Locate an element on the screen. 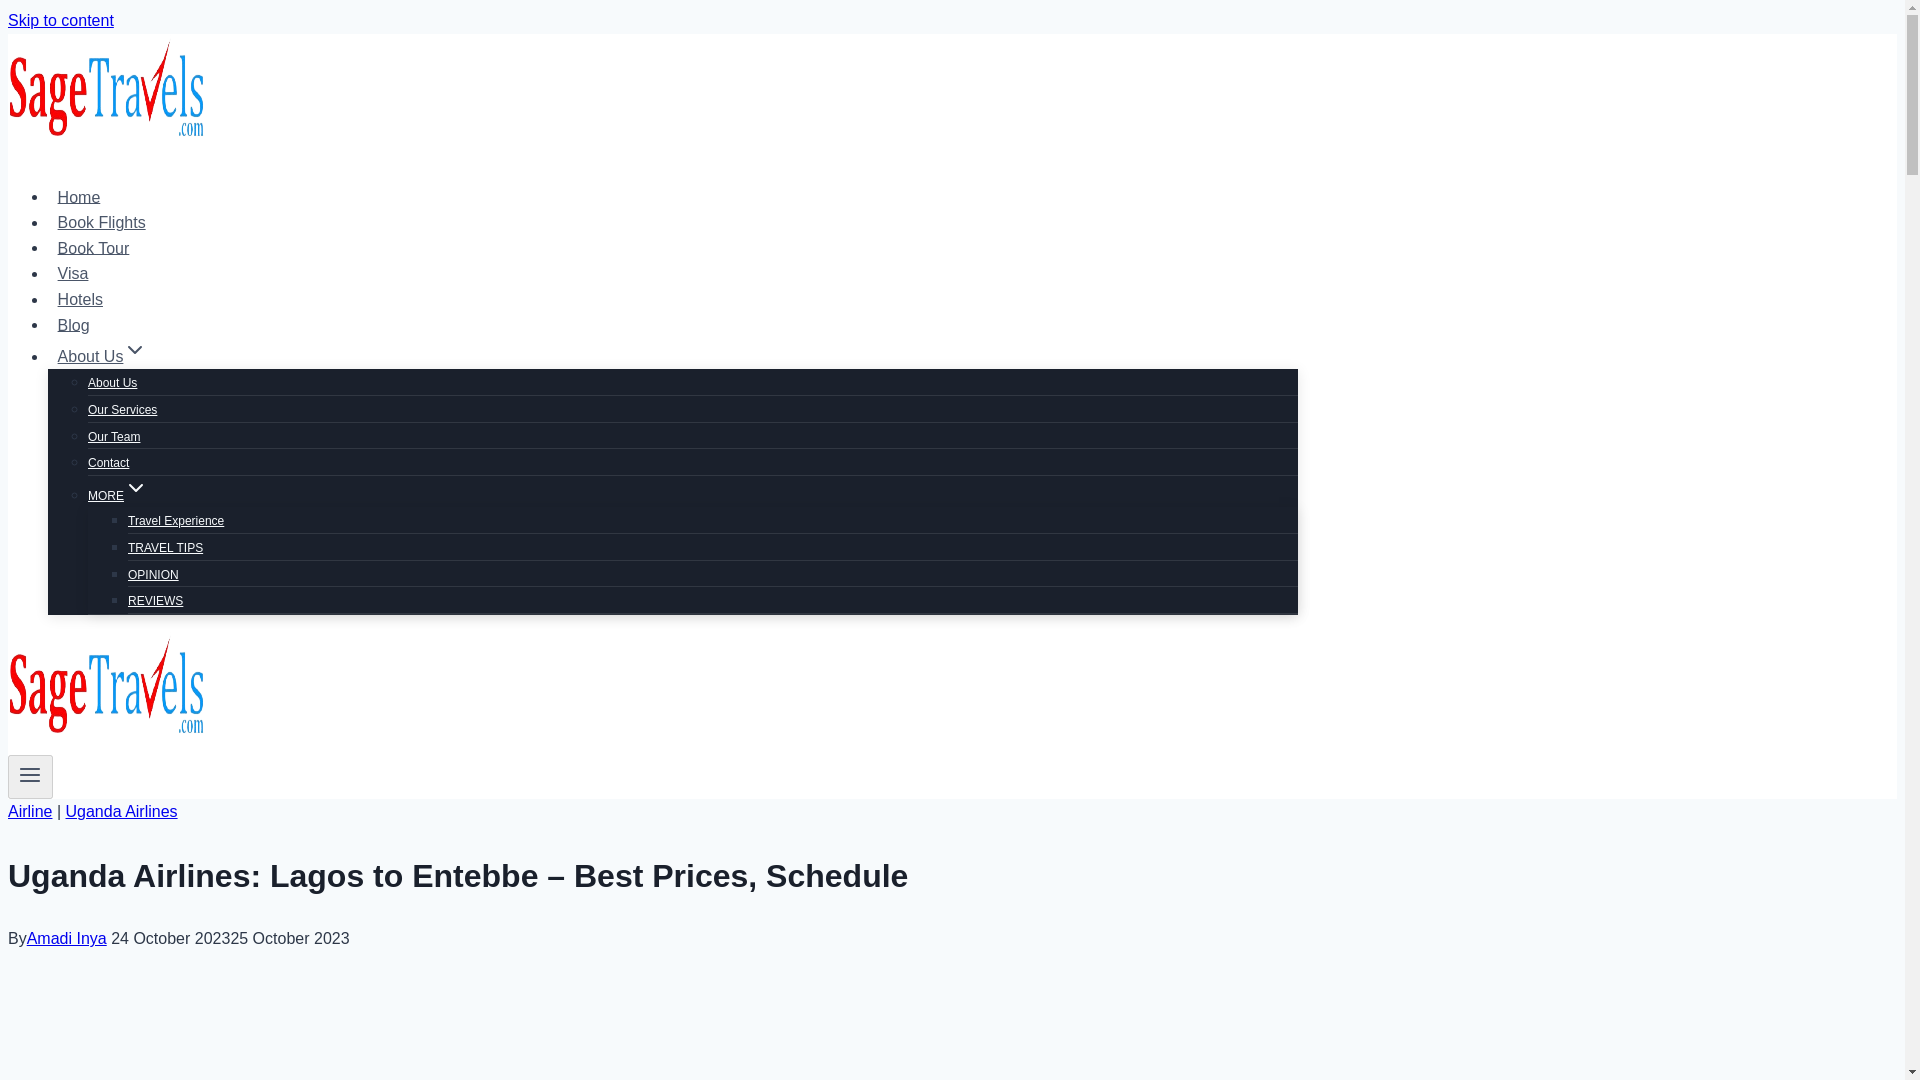 Image resolution: width=1920 pixels, height=1080 pixels. Home is located at coordinates (78, 196).